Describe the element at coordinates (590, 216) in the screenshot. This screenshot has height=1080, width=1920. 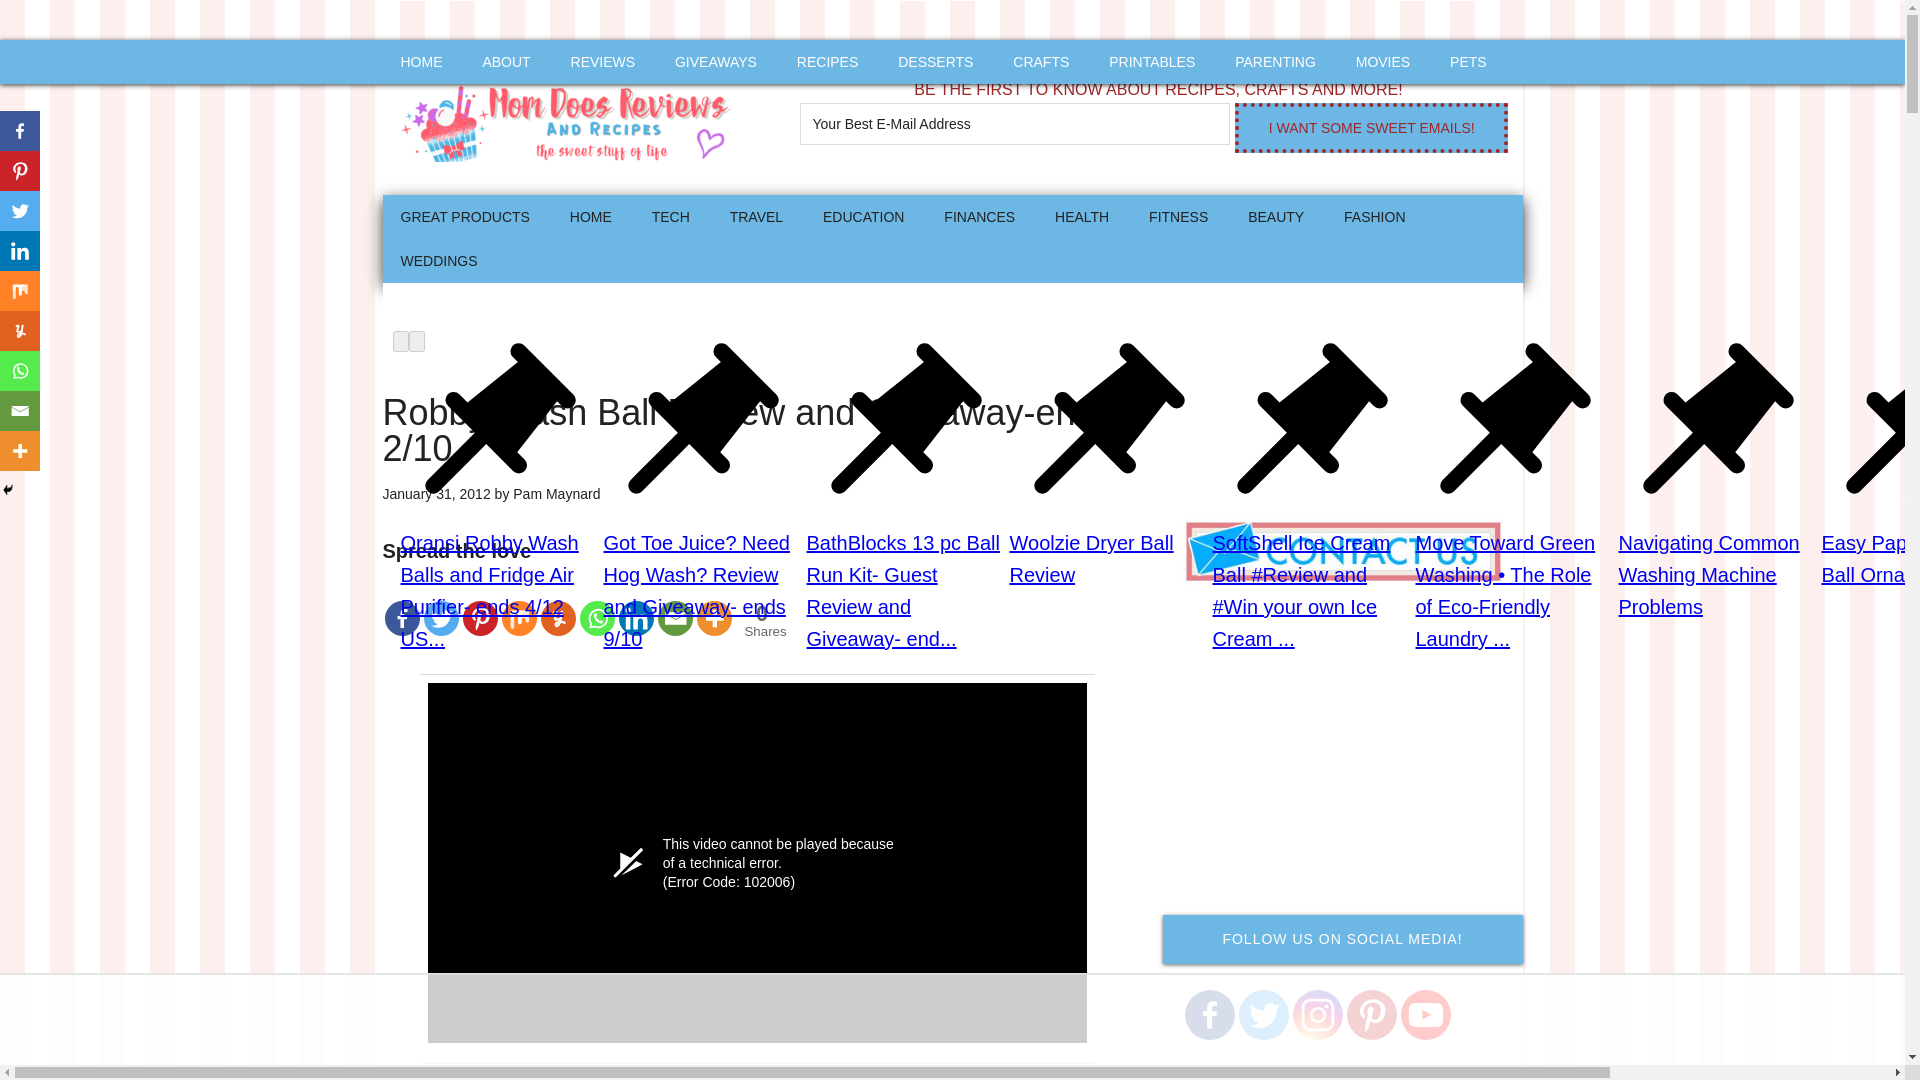
I see `Home` at that location.